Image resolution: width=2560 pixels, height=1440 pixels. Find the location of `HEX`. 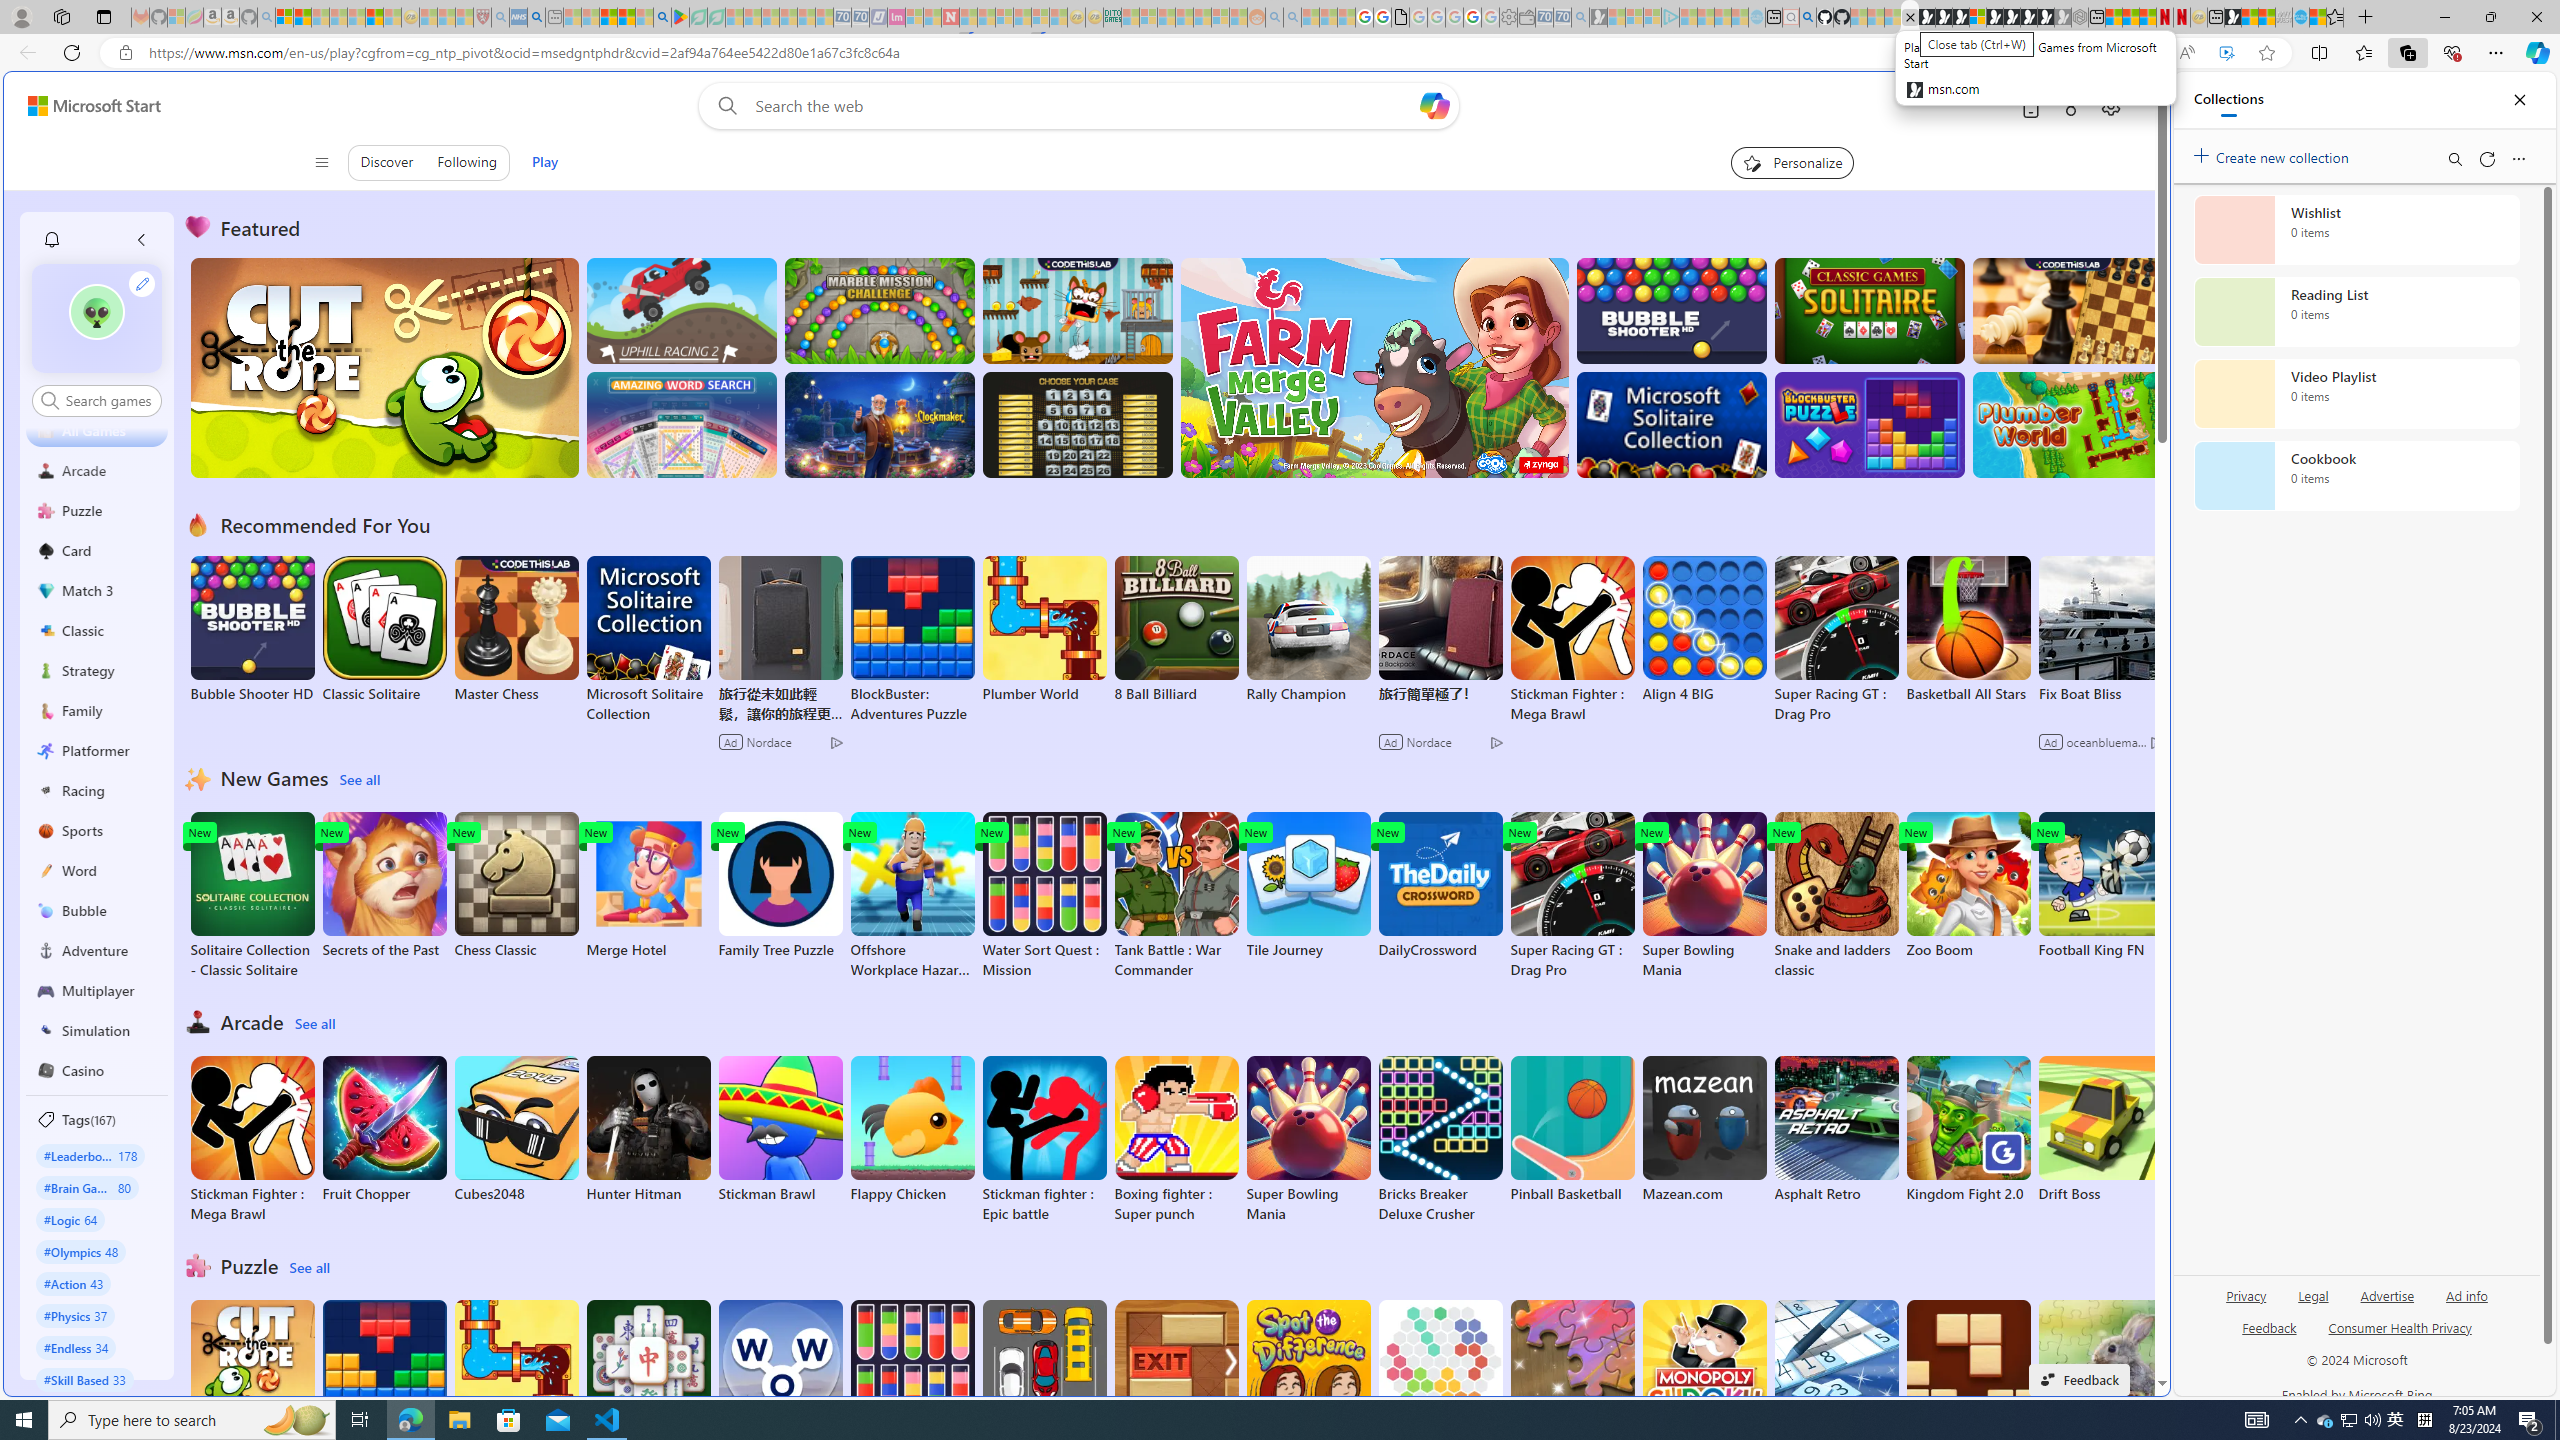

HEX is located at coordinates (1440, 1374).